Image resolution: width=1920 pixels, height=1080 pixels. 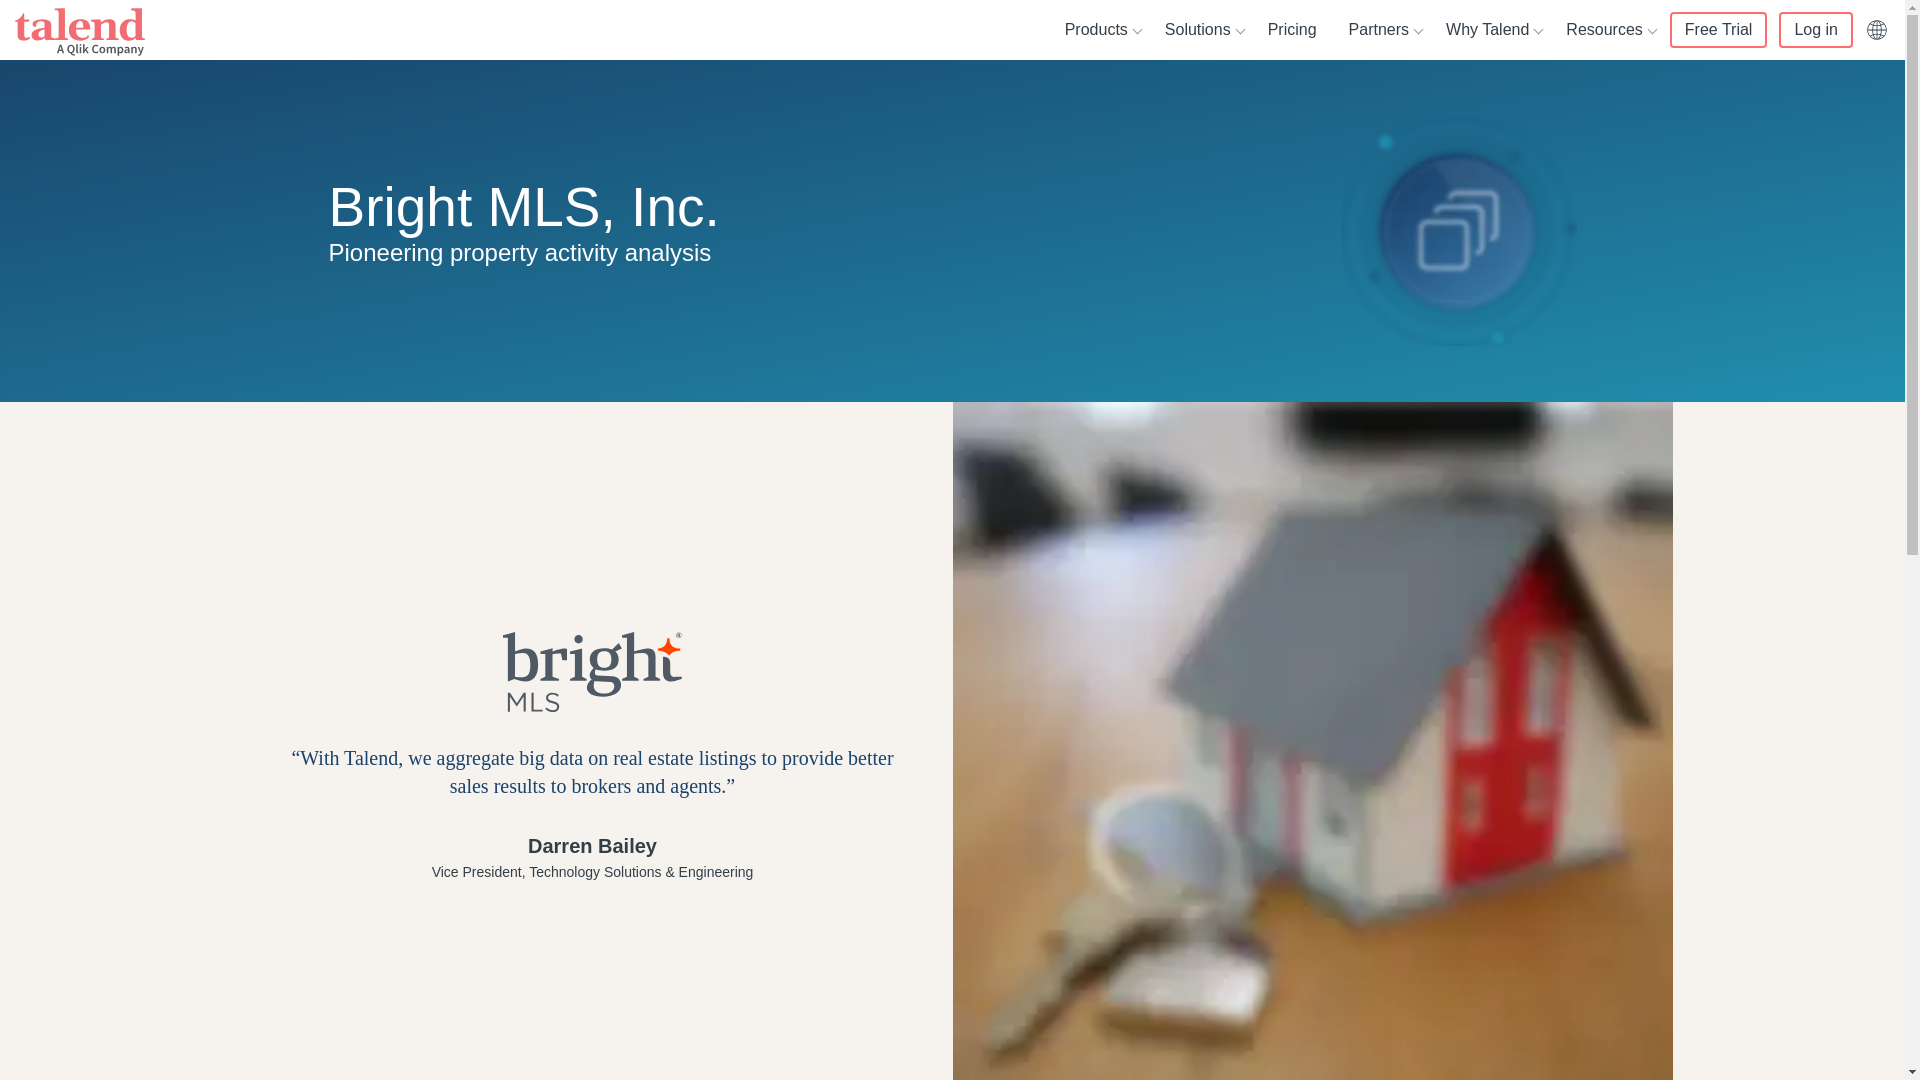 I want to click on Pricing, so click(x=1292, y=30).